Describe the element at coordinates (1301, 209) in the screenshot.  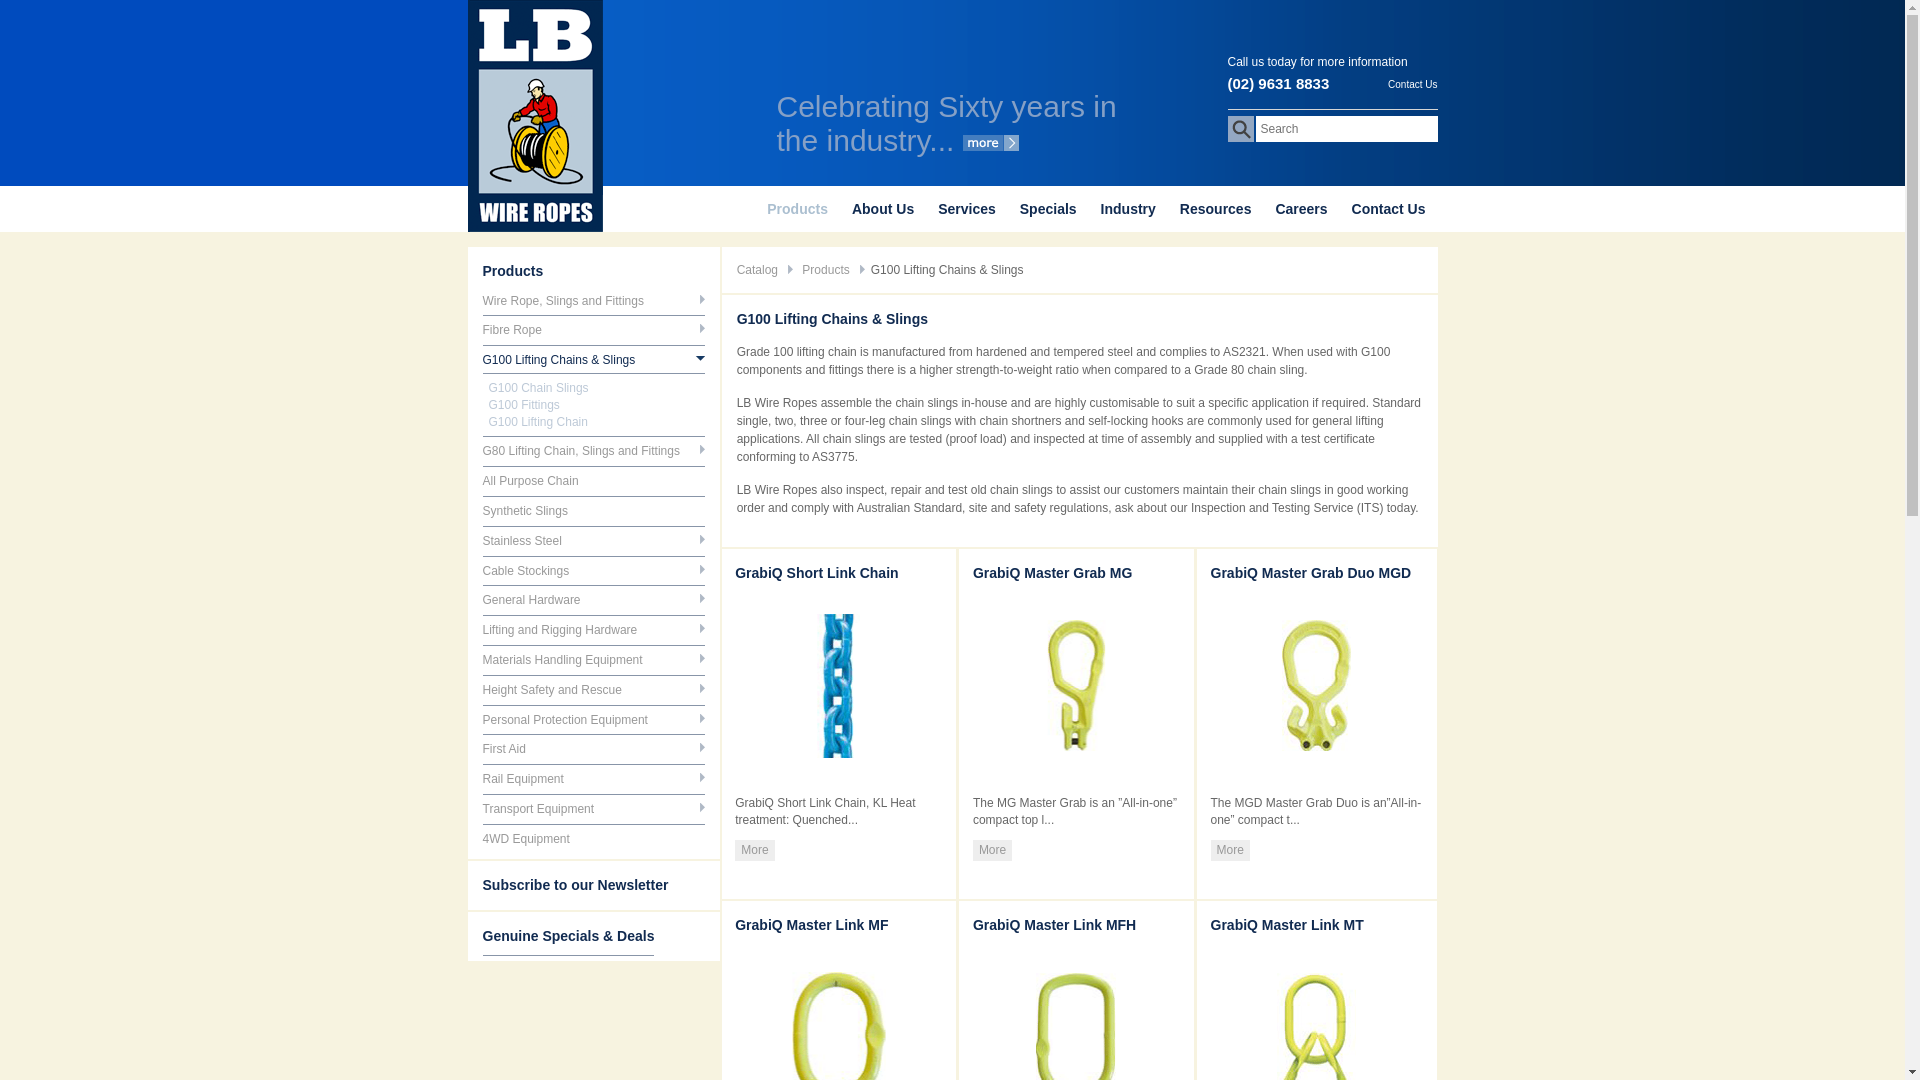
I see `Careers` at that location.